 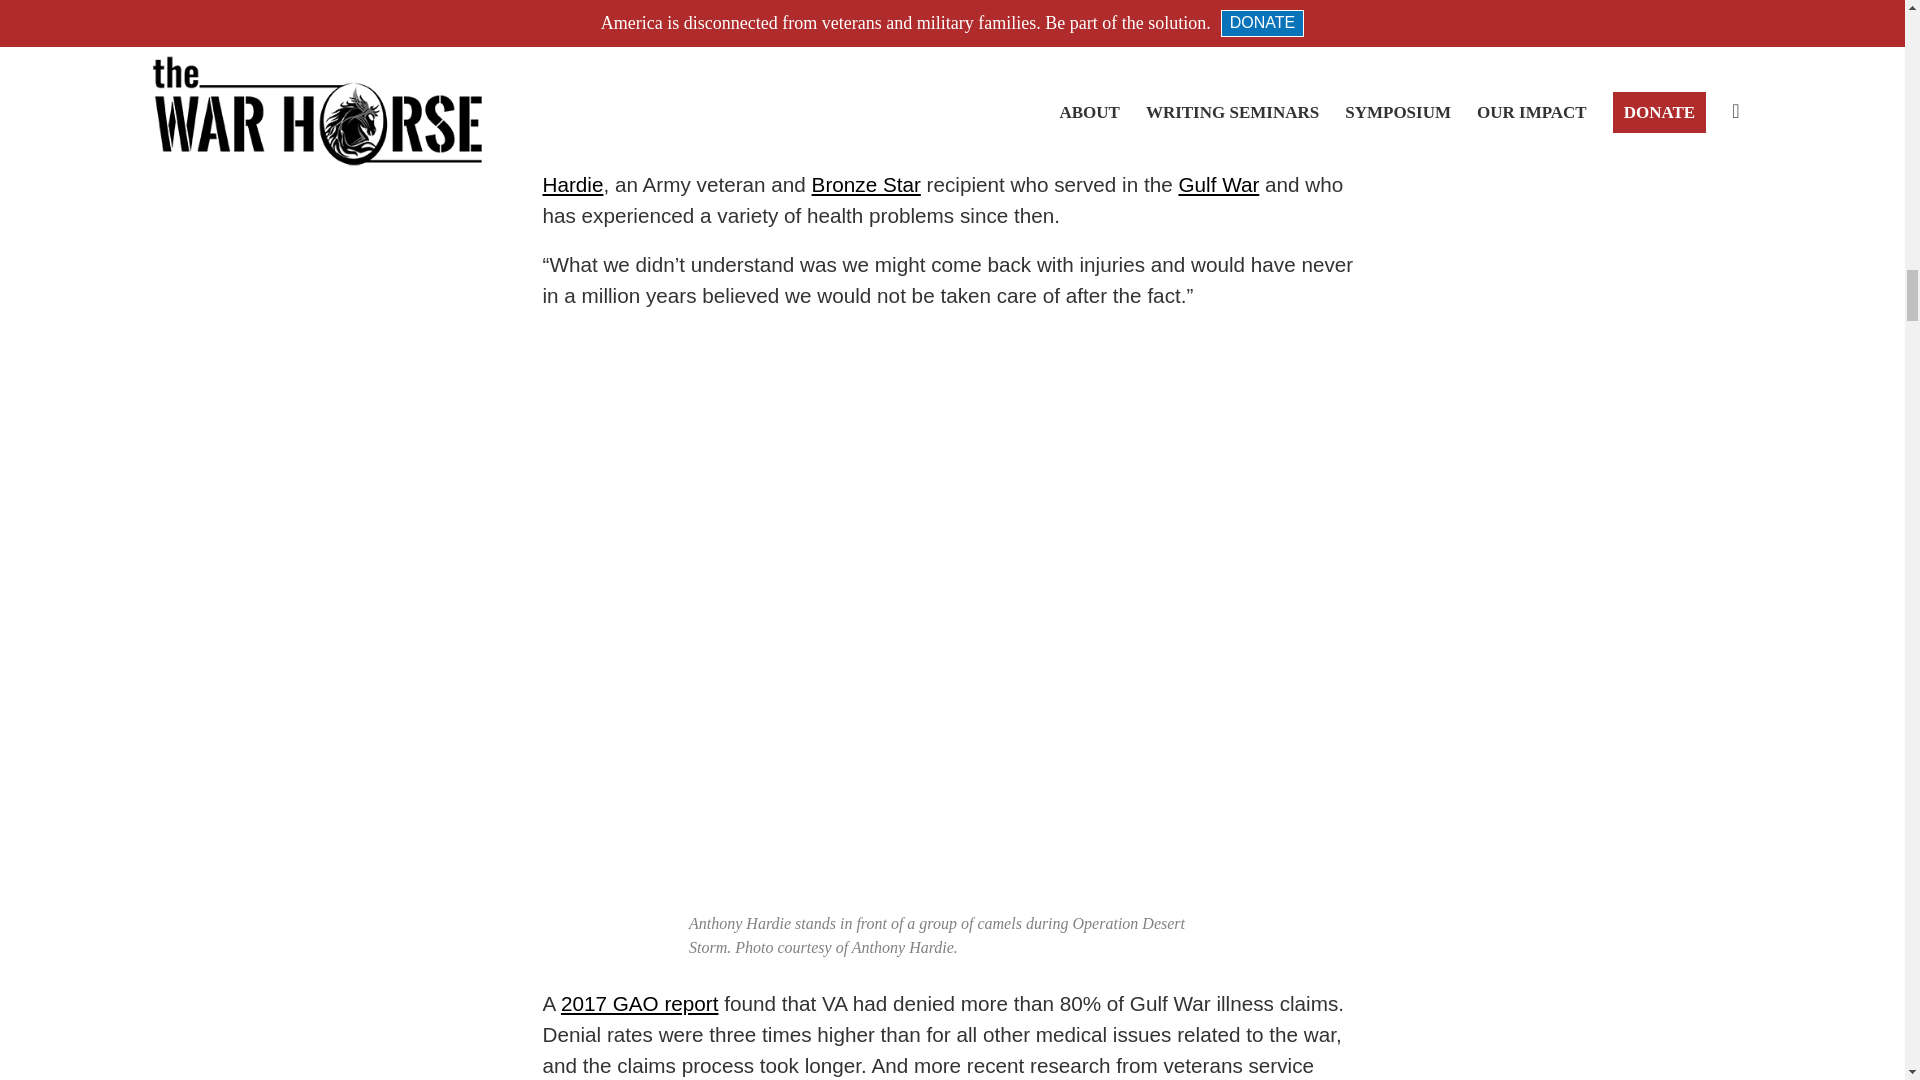 I want to click on Bronze Star, so click(x=866, y=184).